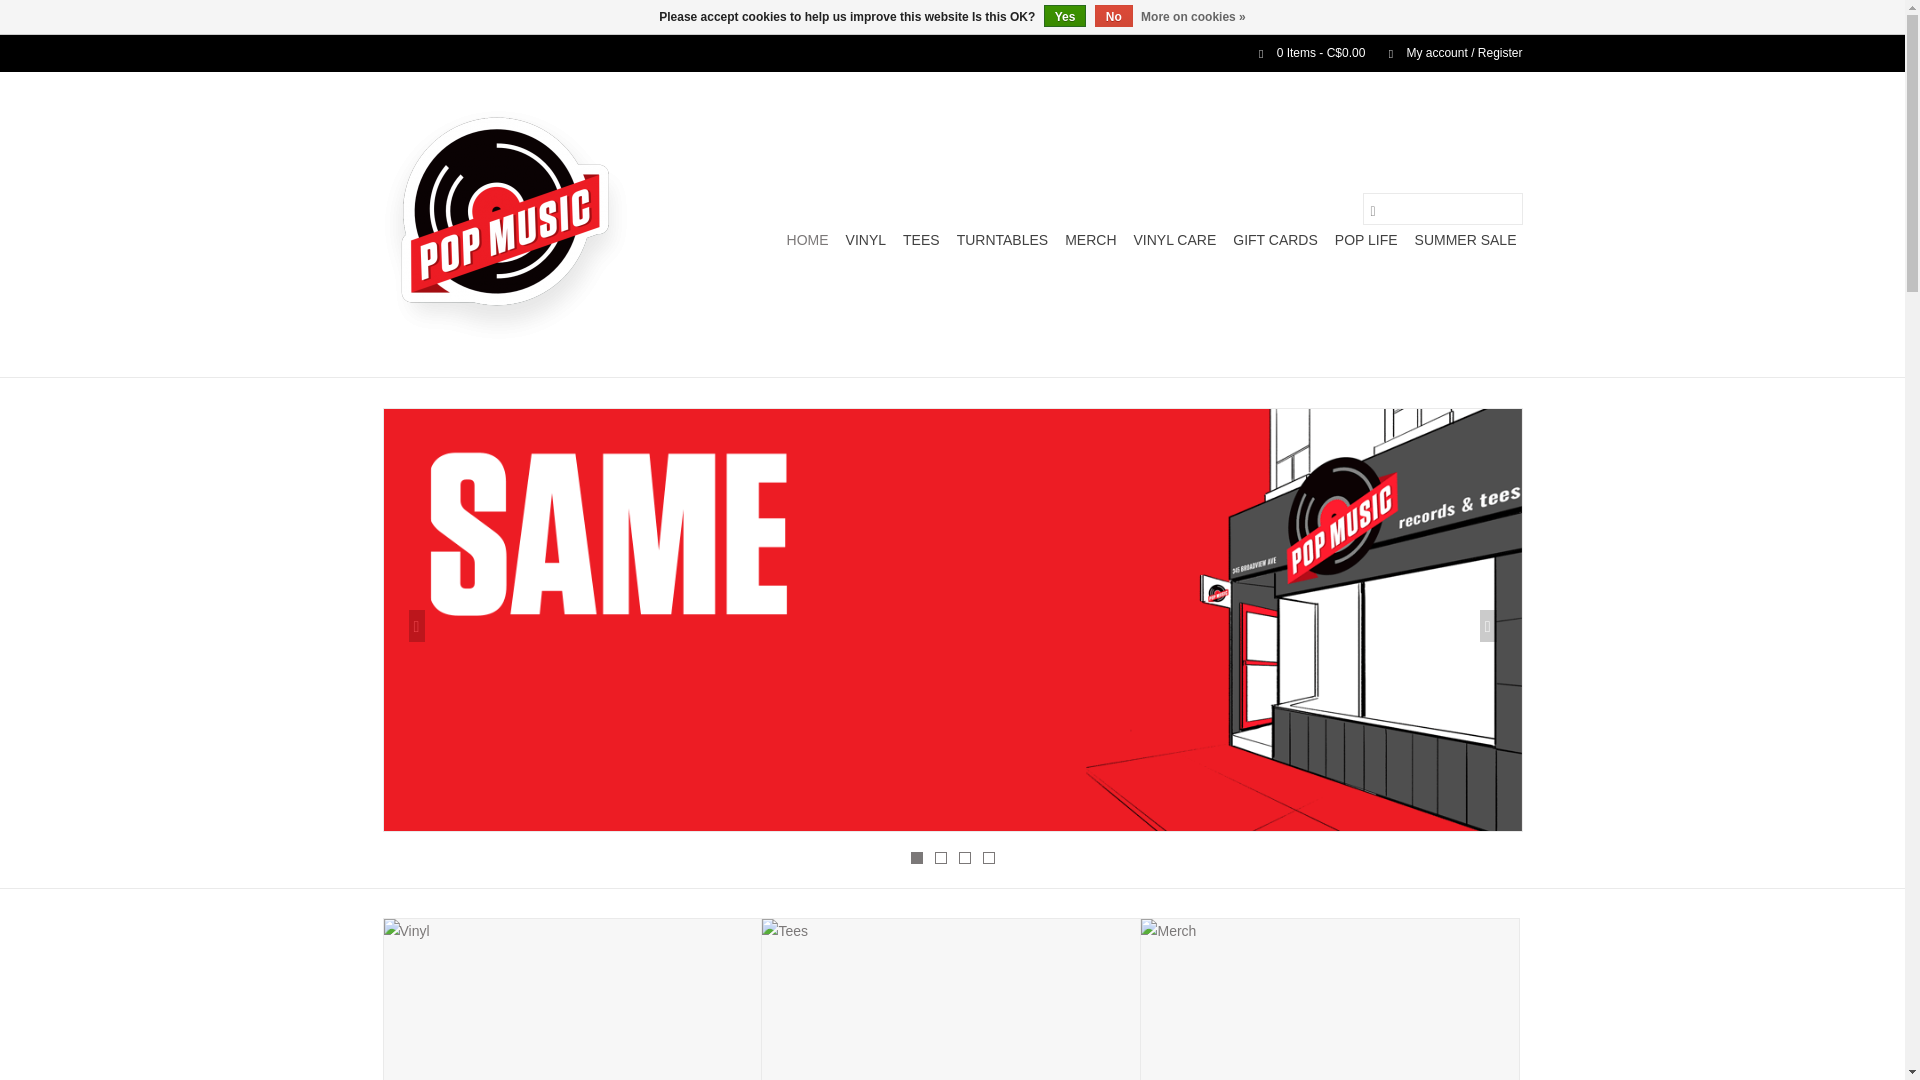  What do you see at coordinates (866, 239) in the screenshot?
I see `Vinyl` at bounding box center [866, 239].